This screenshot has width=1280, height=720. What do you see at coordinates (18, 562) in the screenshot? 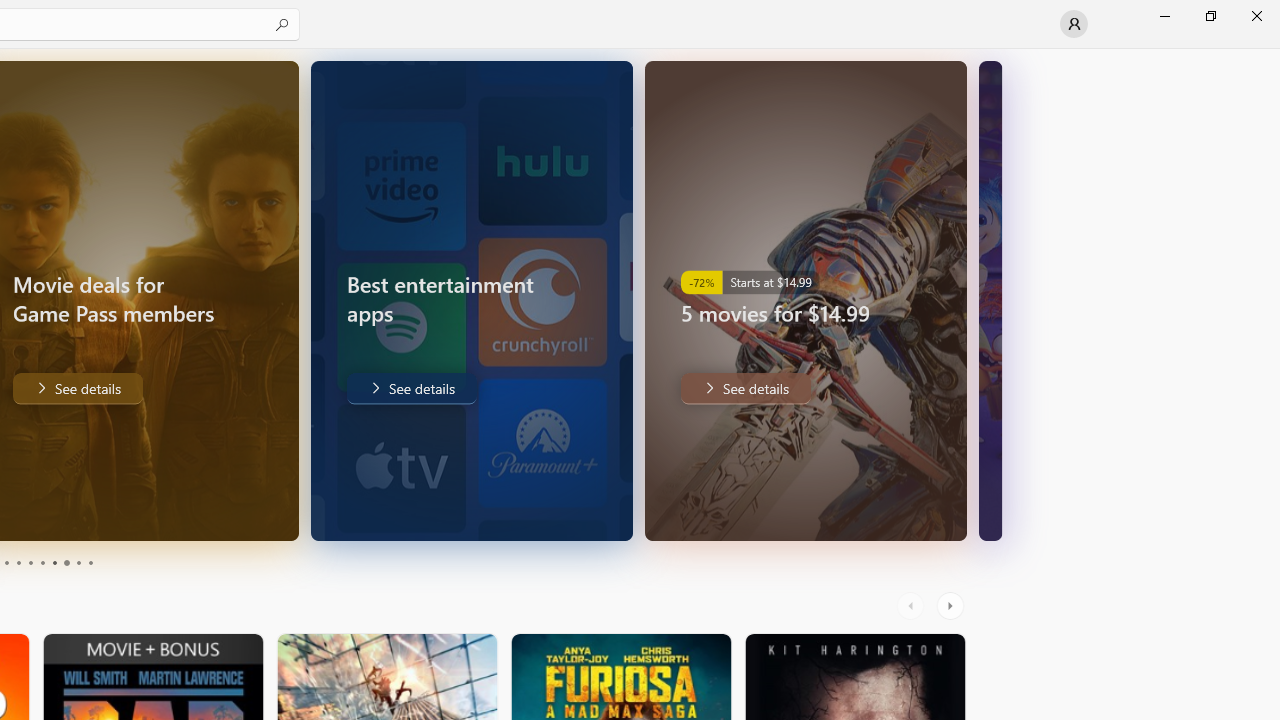
I see `Page 4` at bounding box center [18, 562].